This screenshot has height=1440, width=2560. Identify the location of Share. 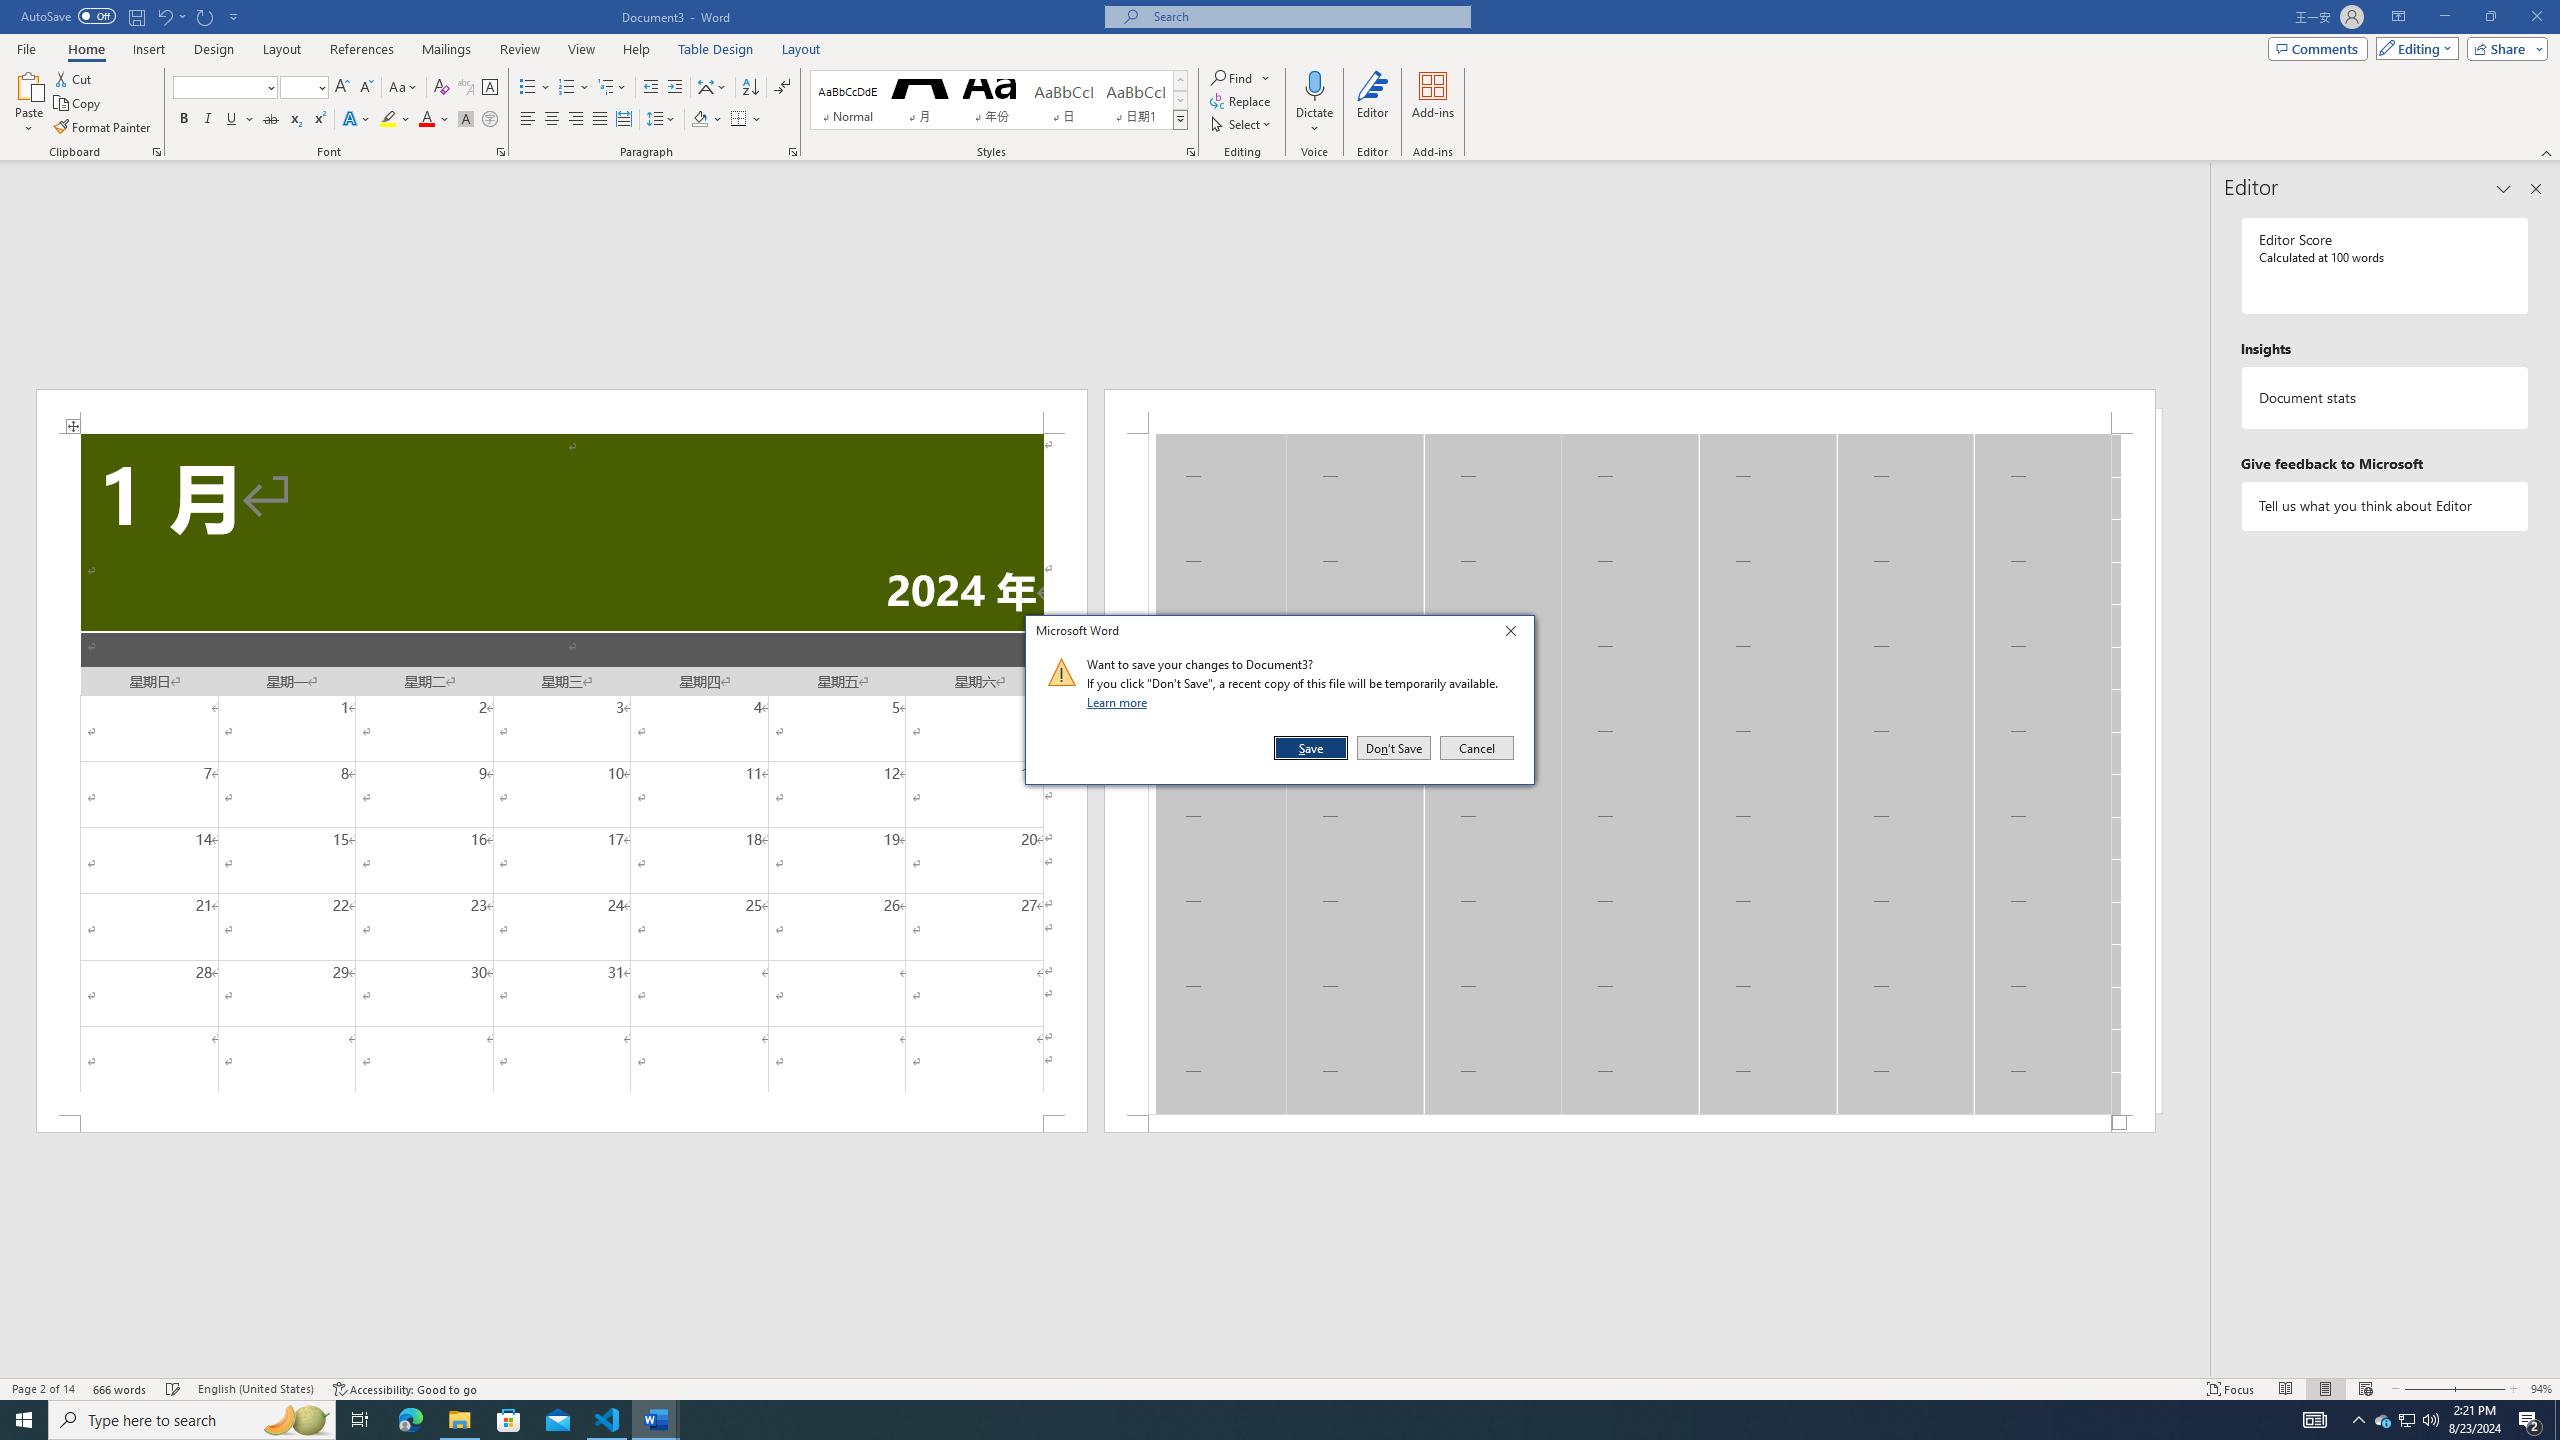
(2504, 48).